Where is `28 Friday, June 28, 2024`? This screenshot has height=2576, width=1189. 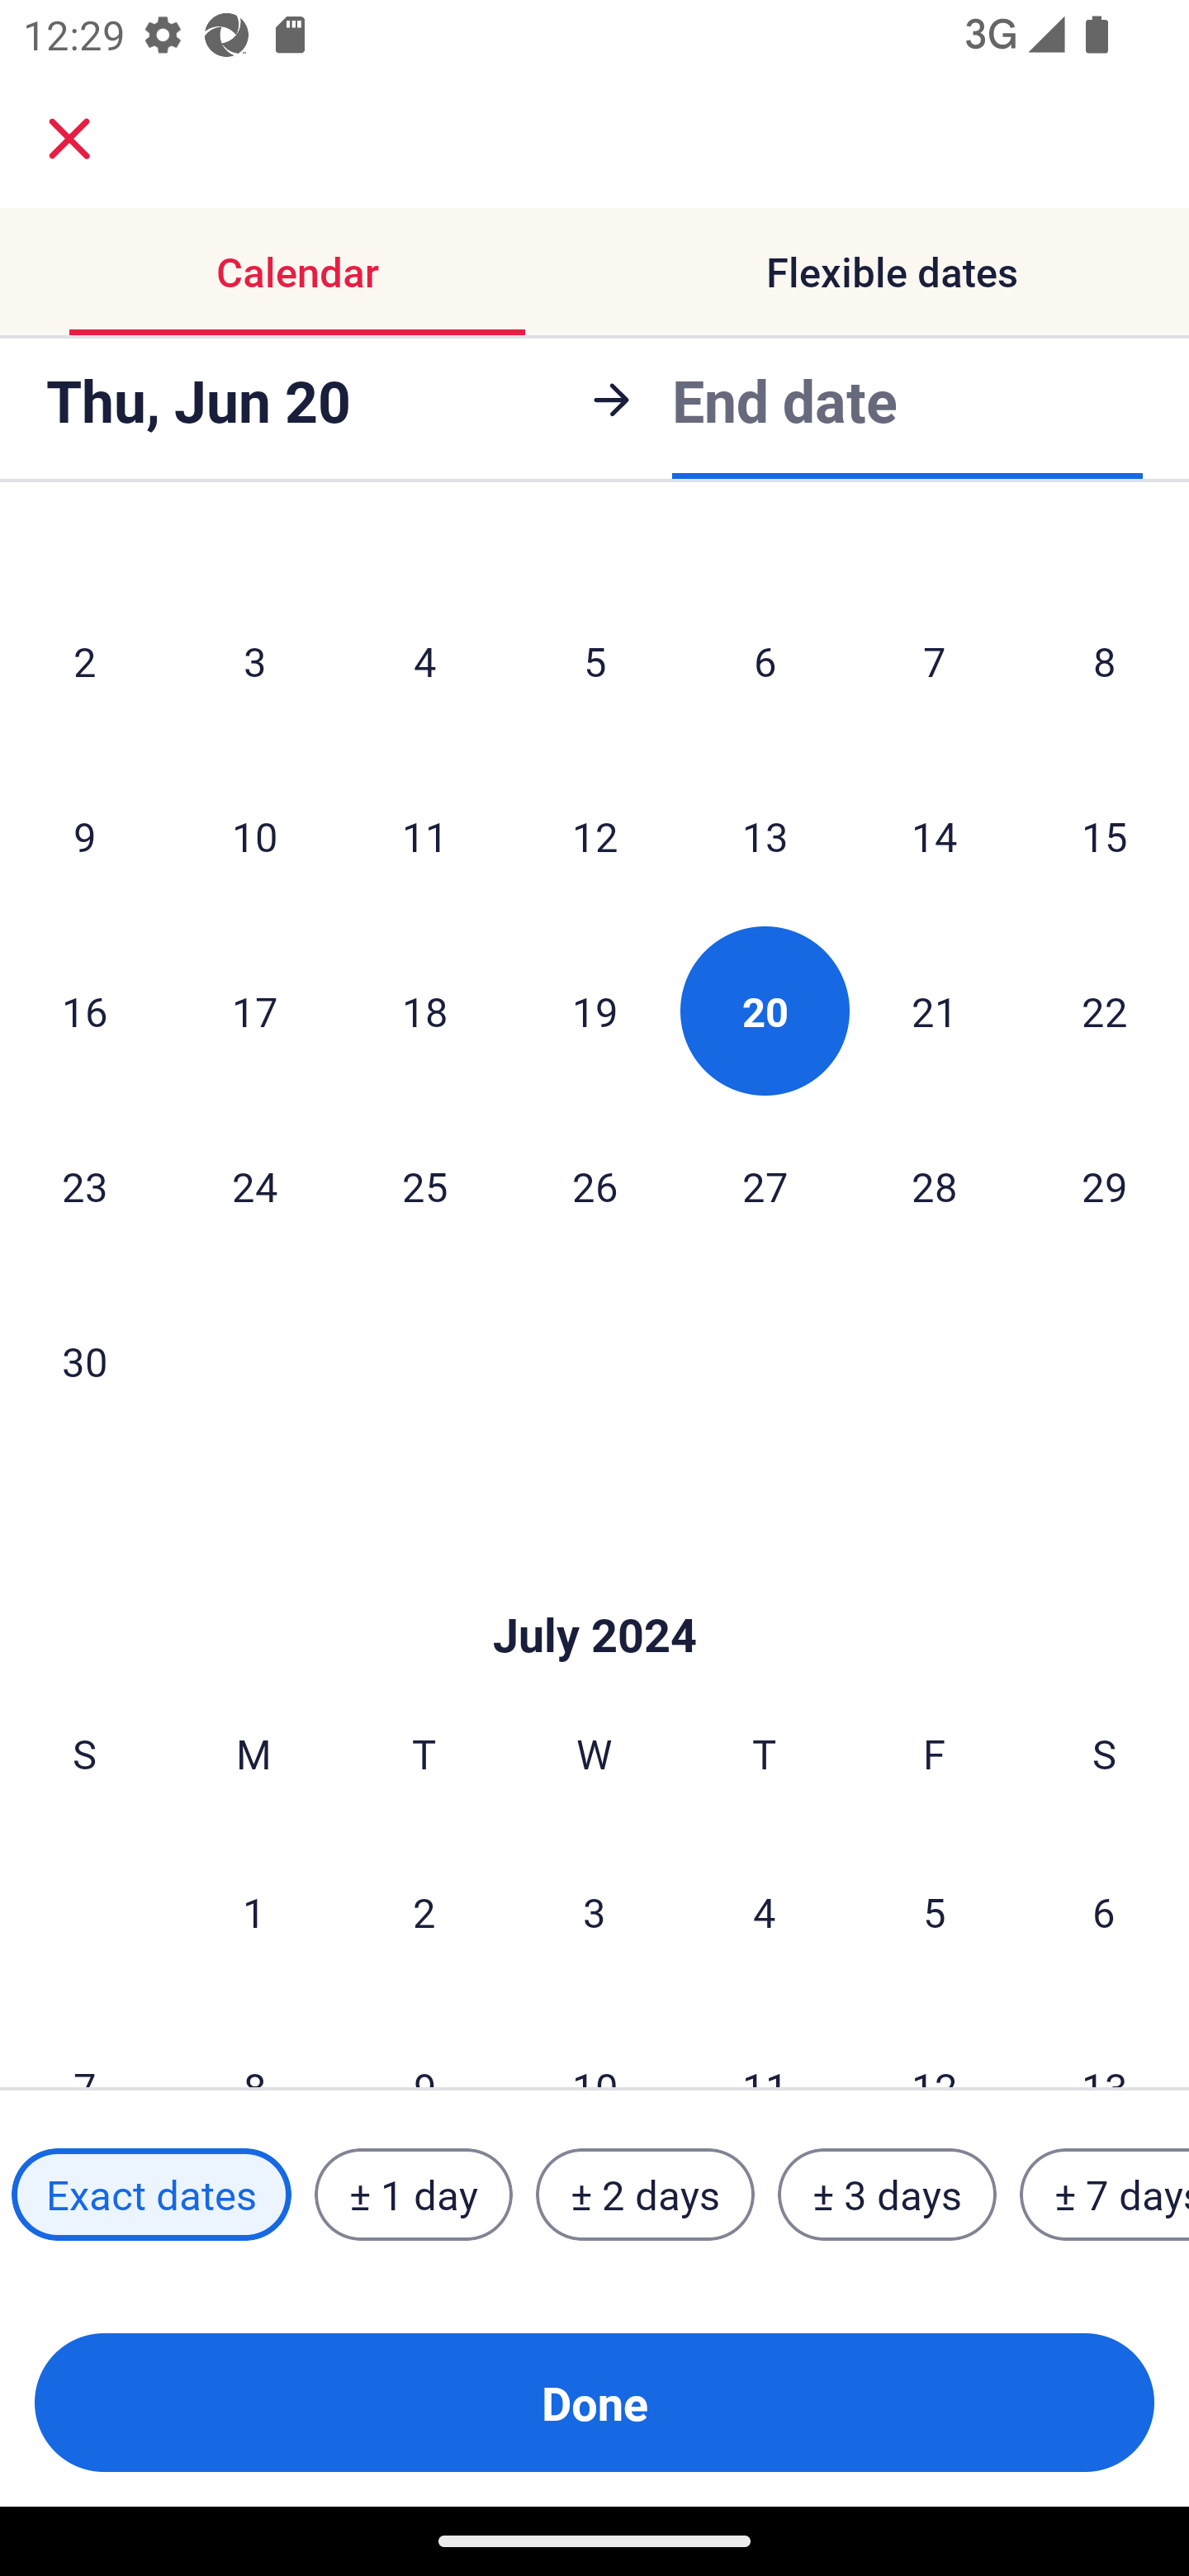 28 Friday, June 28, 2024 is located at coordinates (935, 1186).